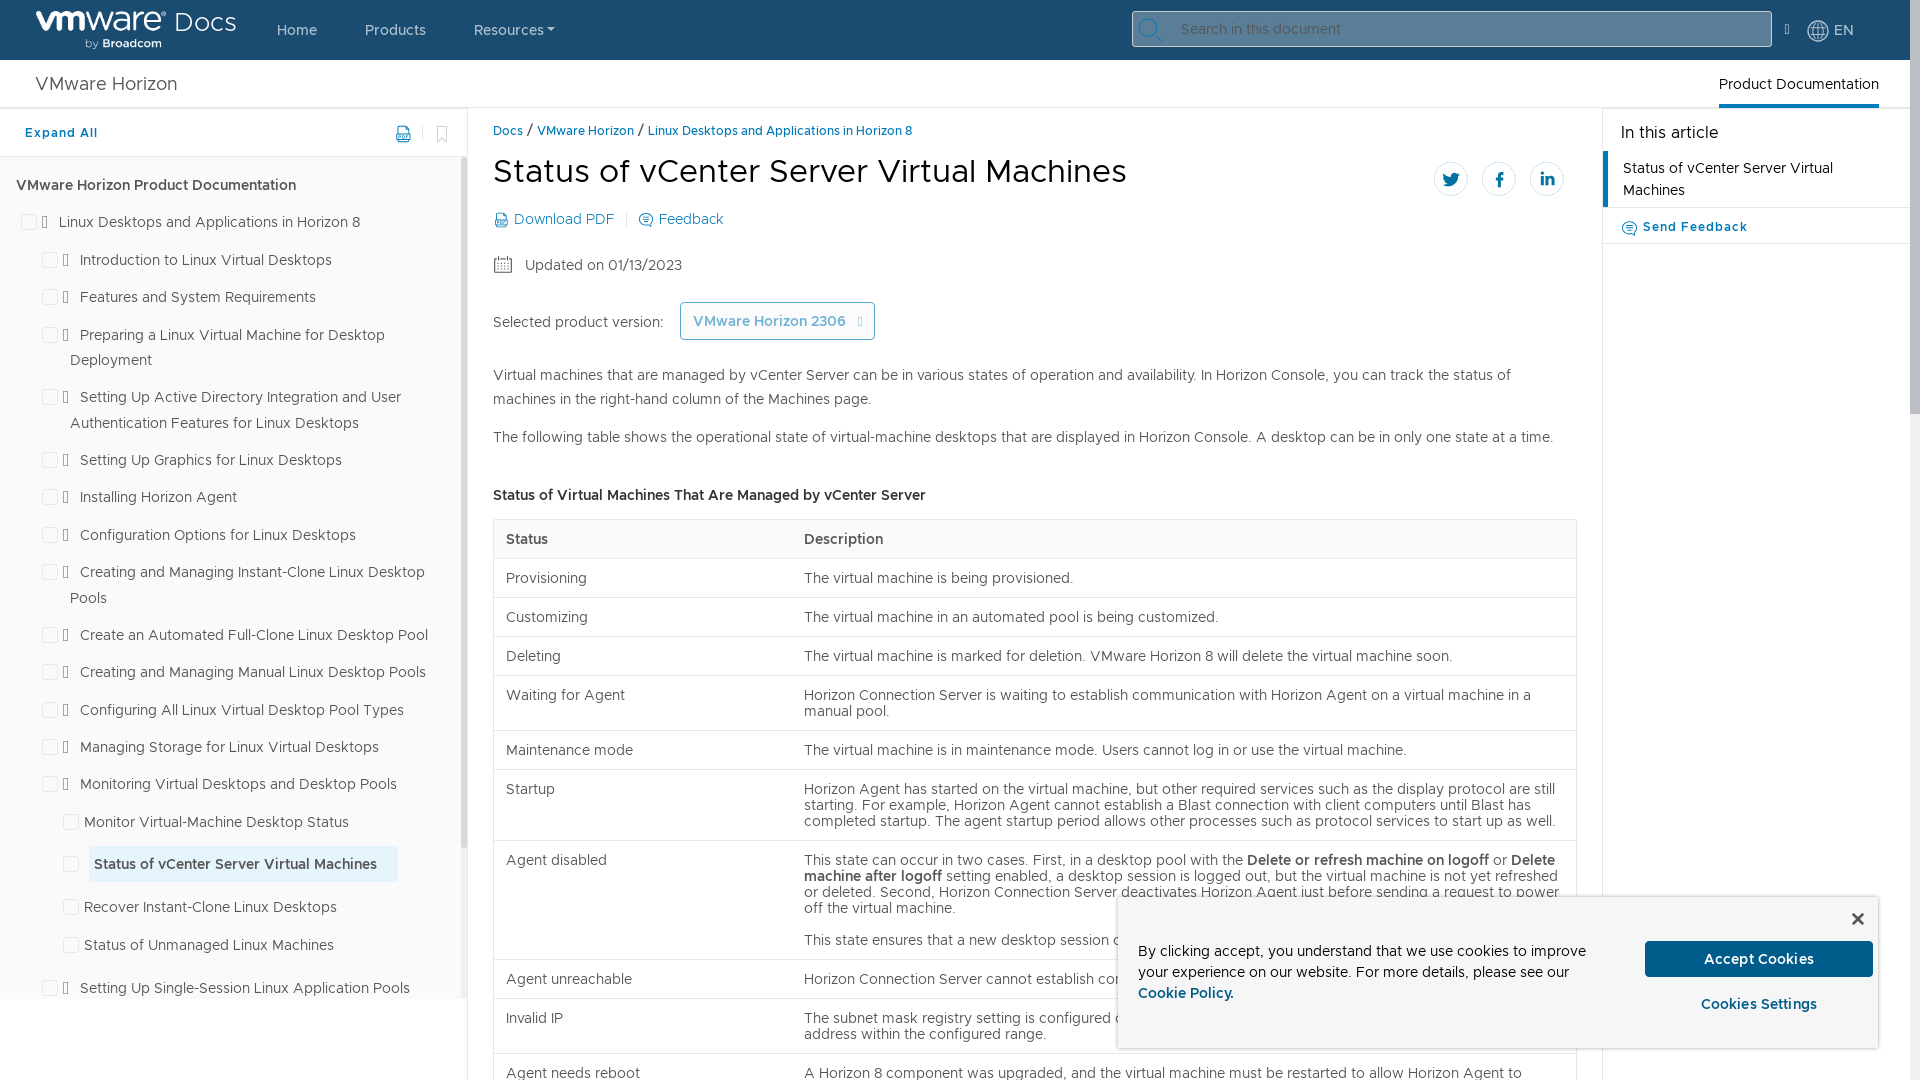  Describe the element at coordinates (402, 134) in the screenshot. I see `Download PDF` at that location.